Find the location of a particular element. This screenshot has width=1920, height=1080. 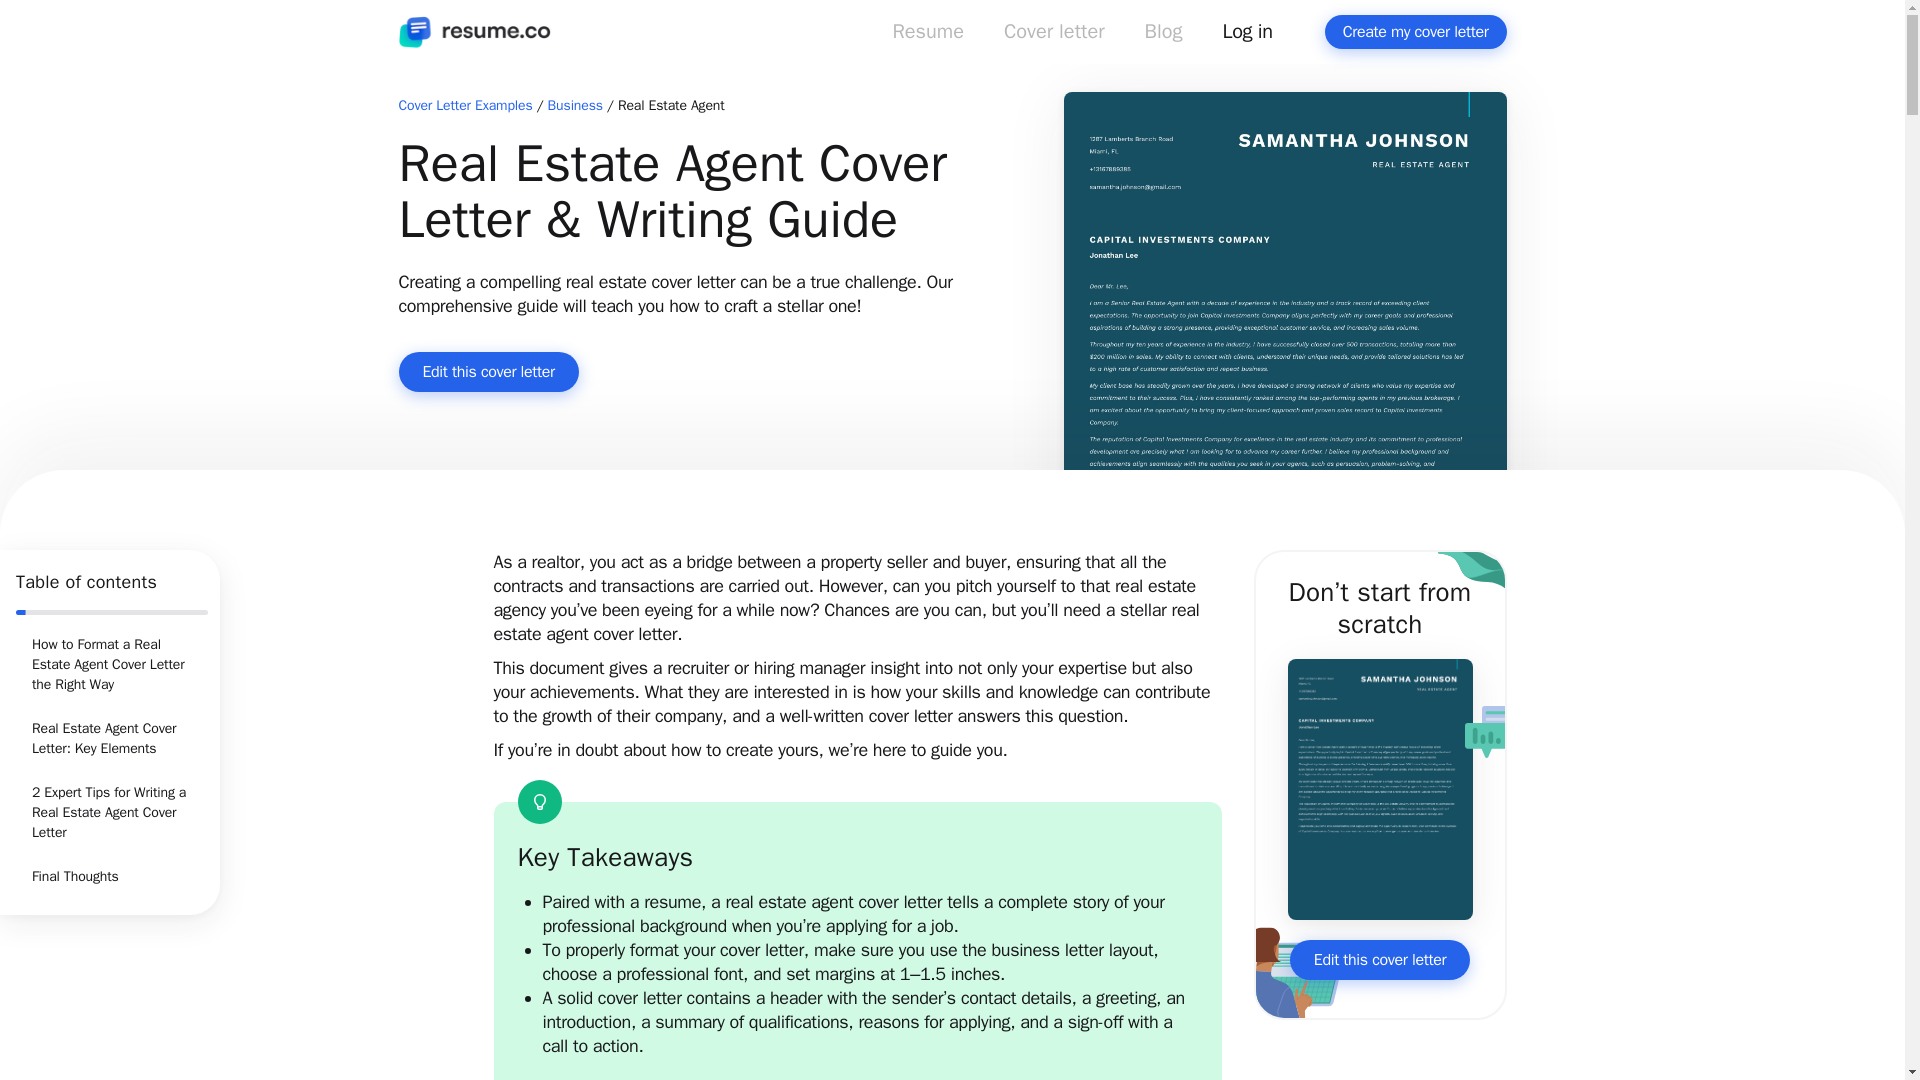

Resume is located at coordinates (927, 35).